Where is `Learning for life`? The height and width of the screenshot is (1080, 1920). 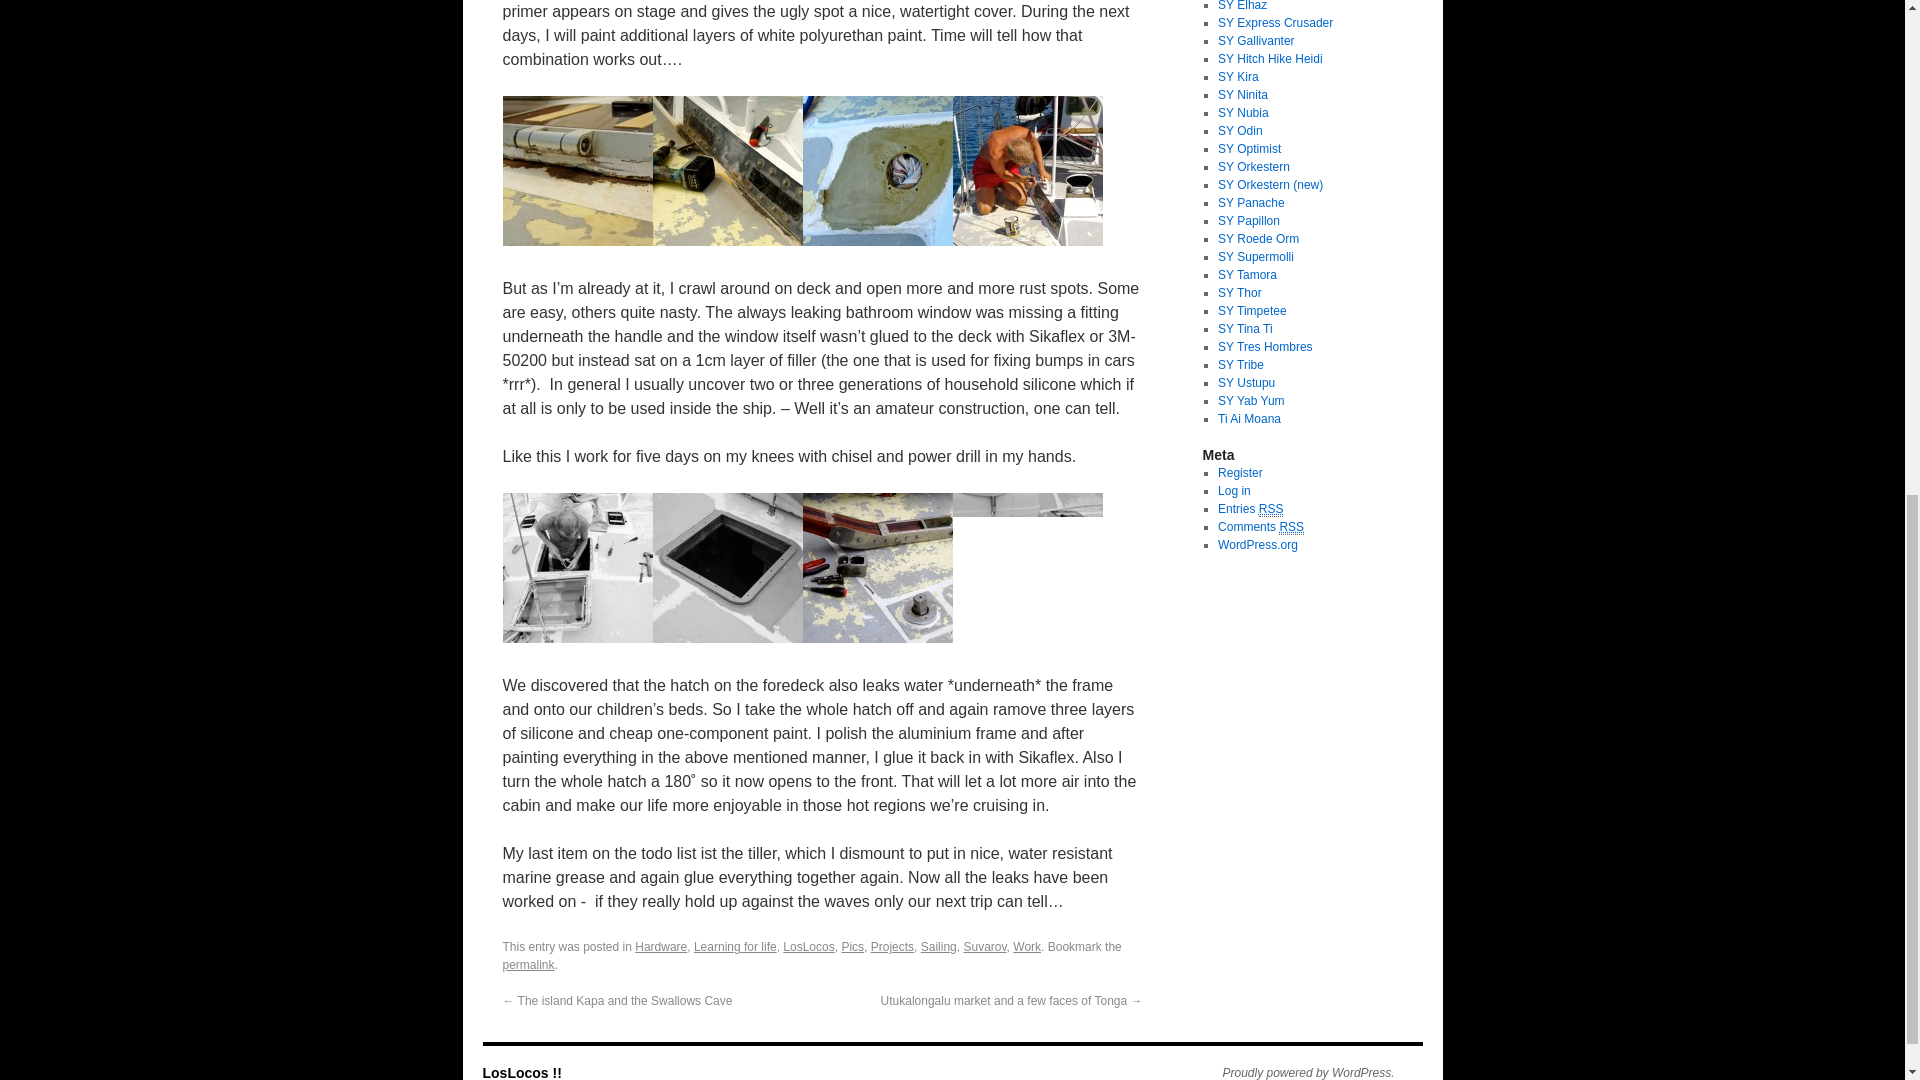 Learning for life is located at coordinates (735, 946).